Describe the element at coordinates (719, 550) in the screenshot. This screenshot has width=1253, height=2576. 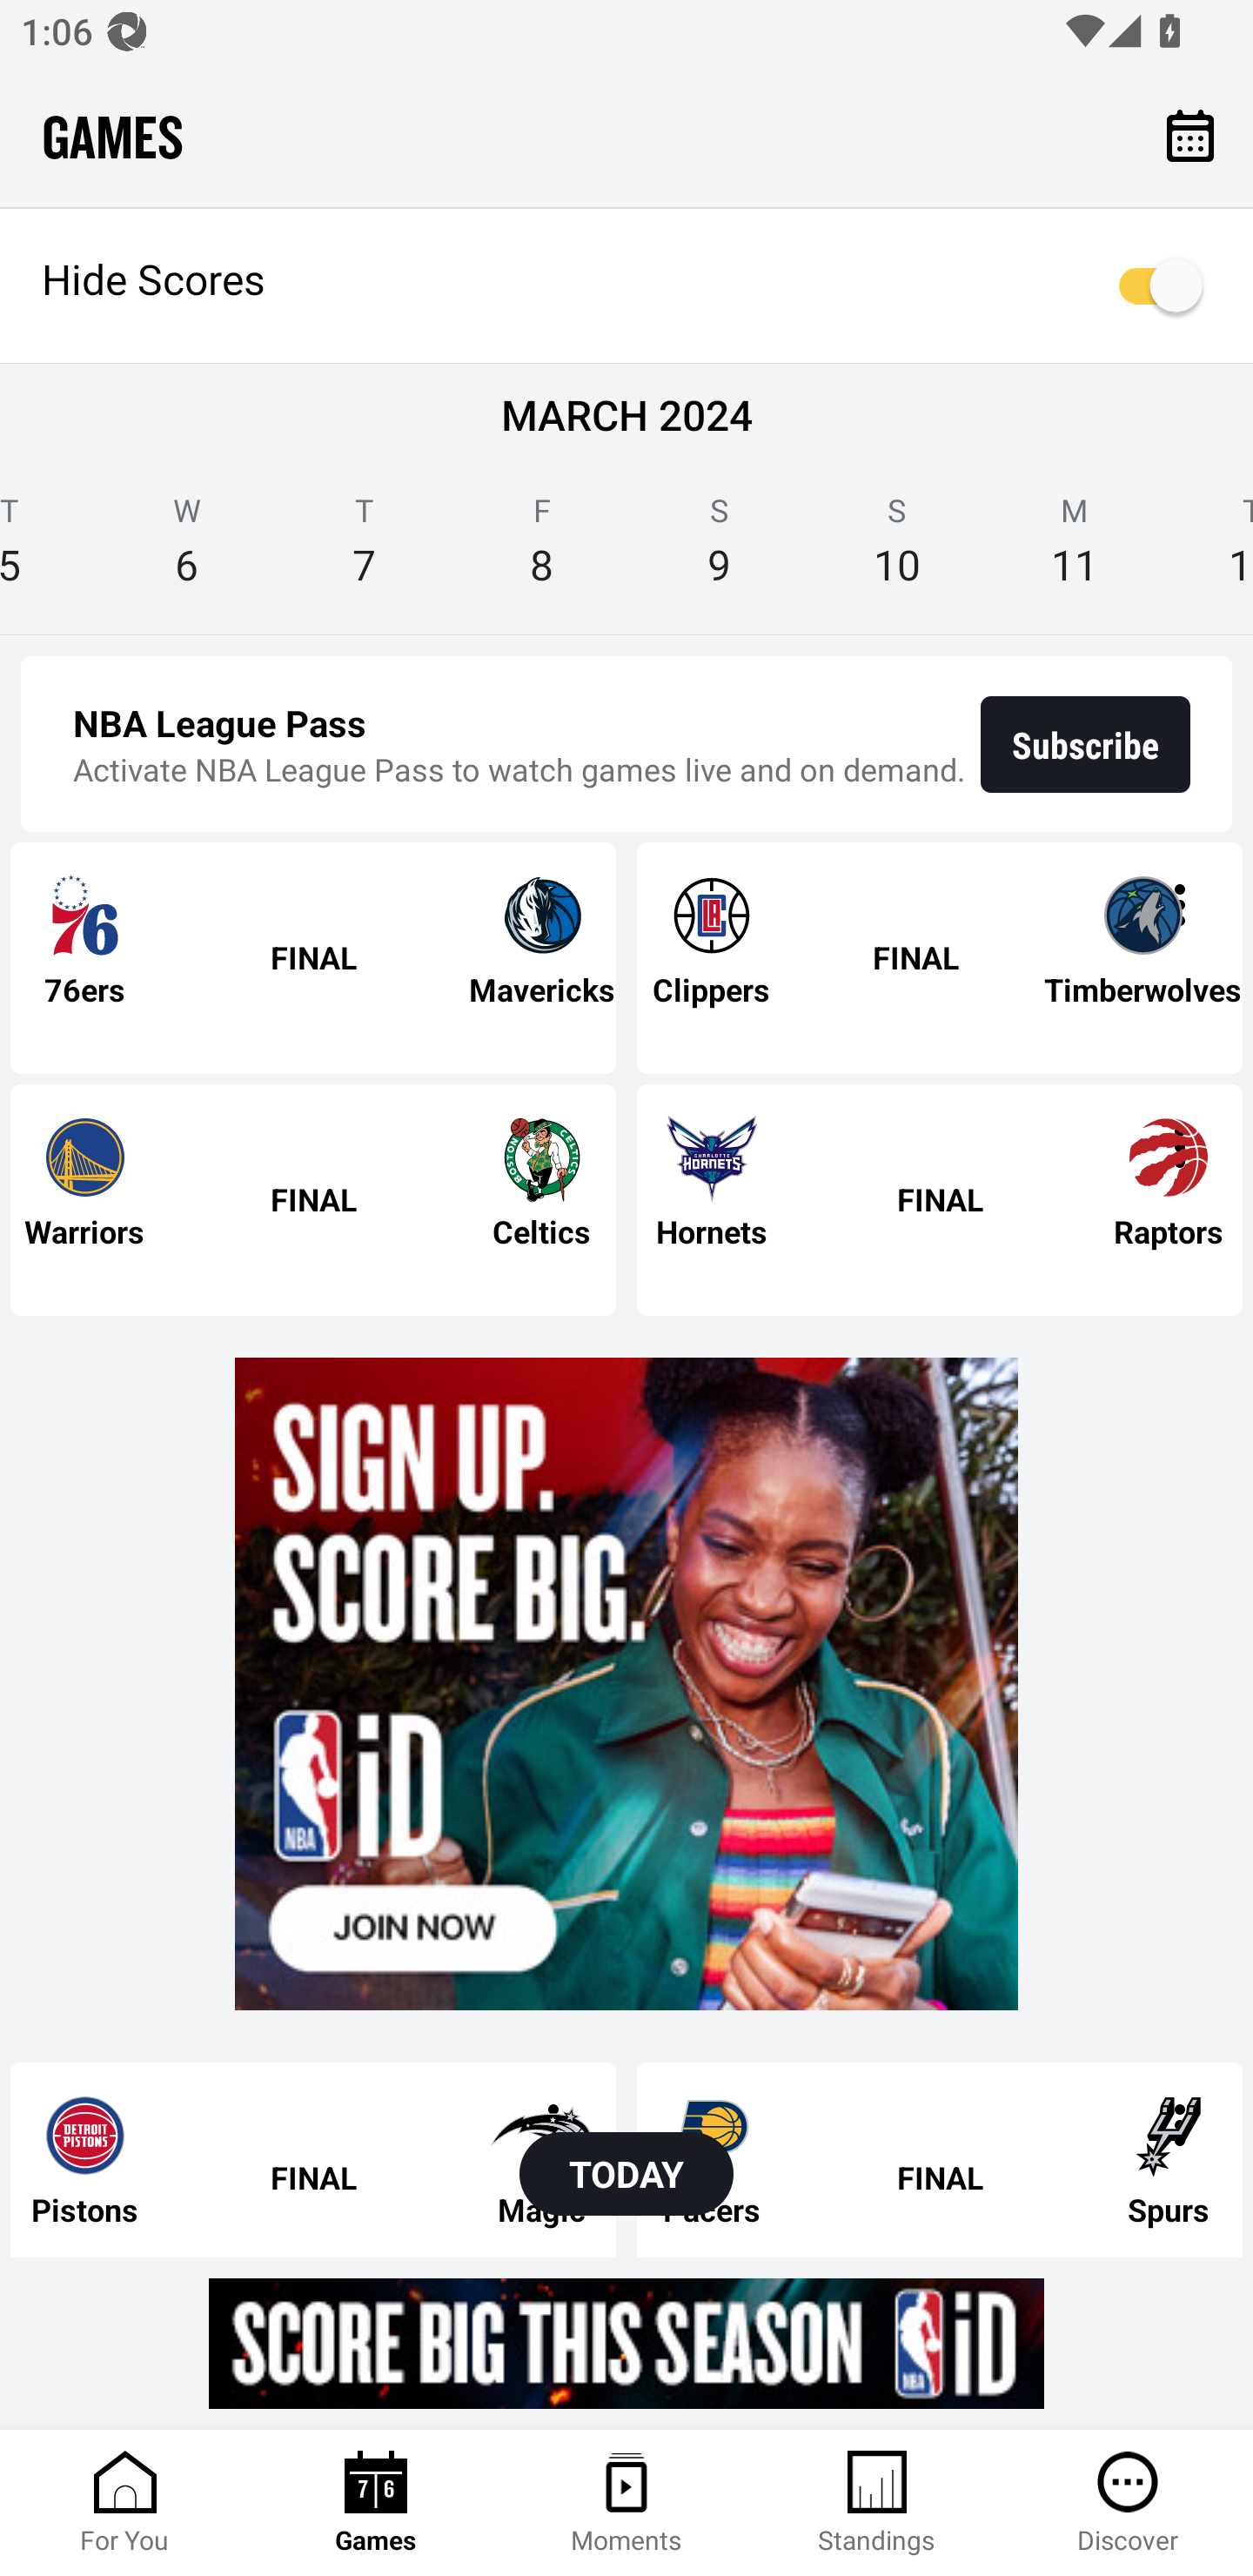
I see `S 9` at that location.